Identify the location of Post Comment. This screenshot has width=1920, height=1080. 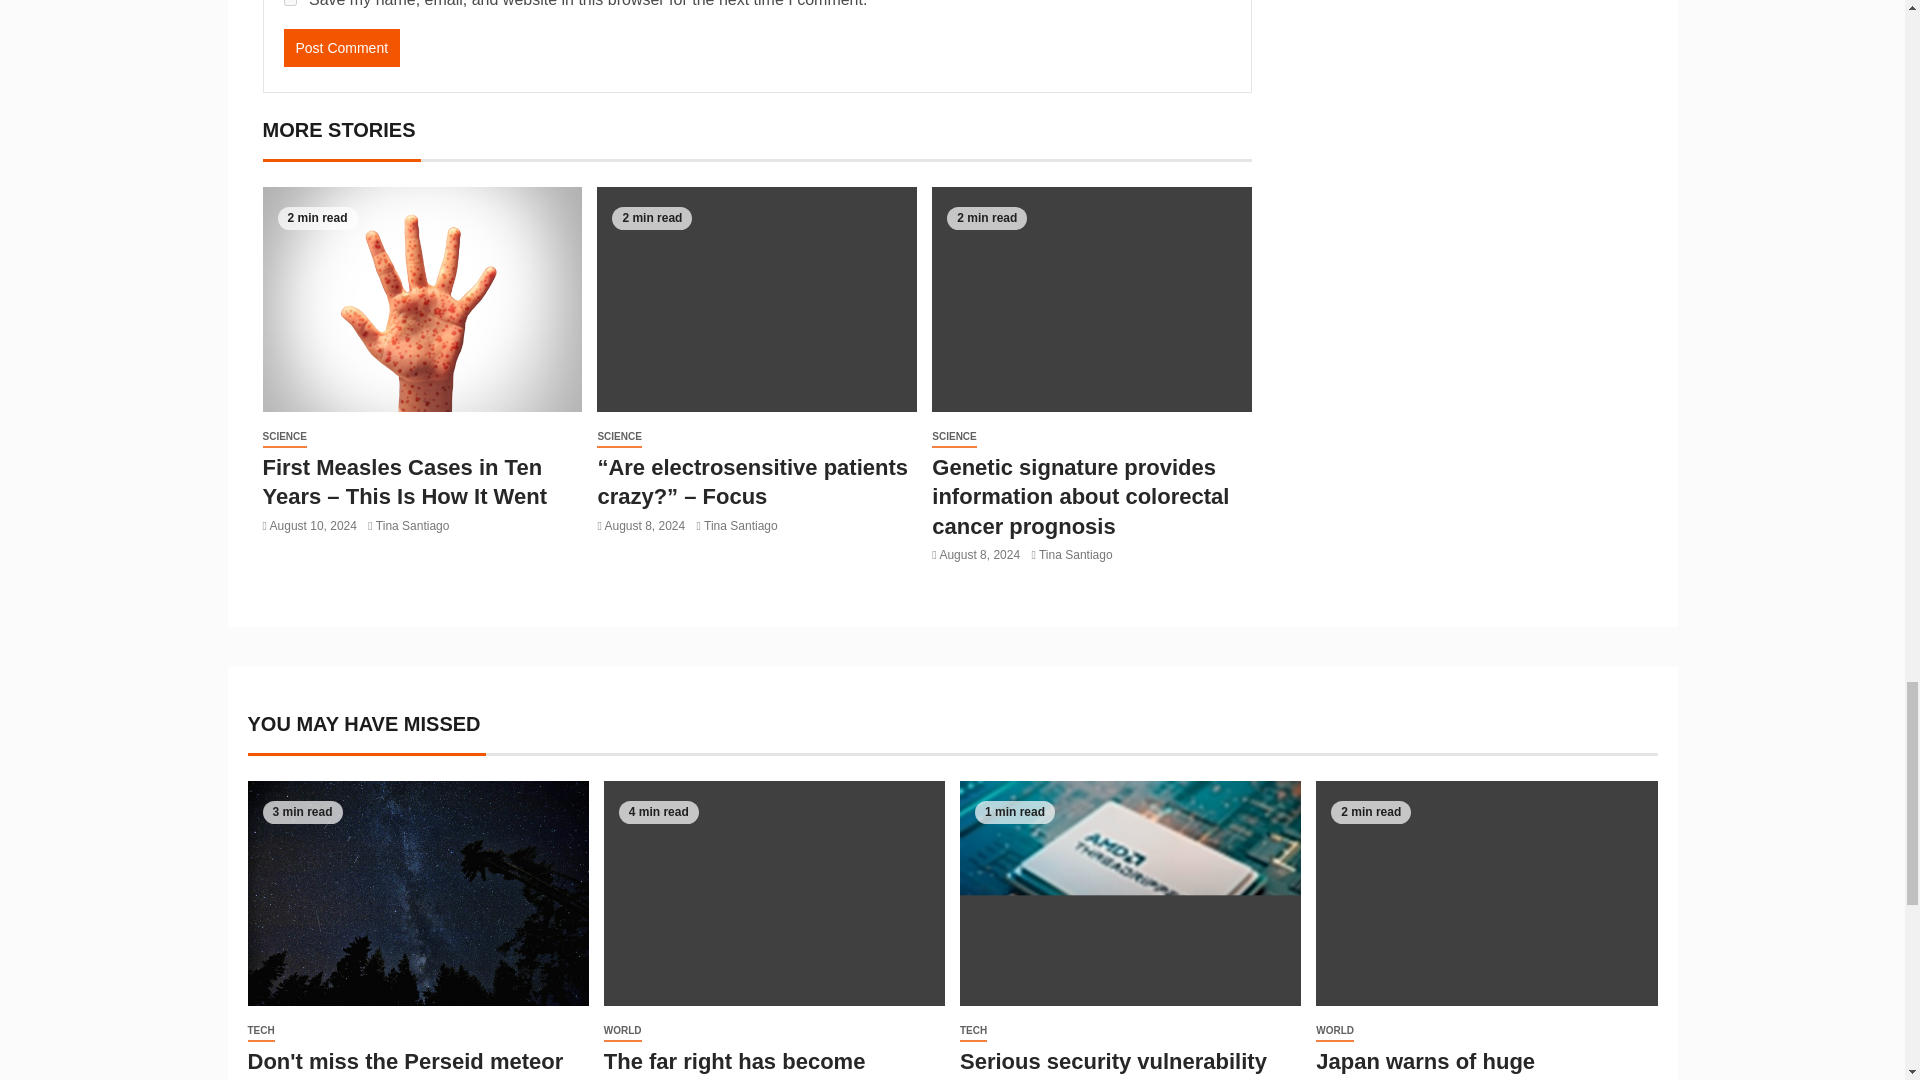
(342, 48).